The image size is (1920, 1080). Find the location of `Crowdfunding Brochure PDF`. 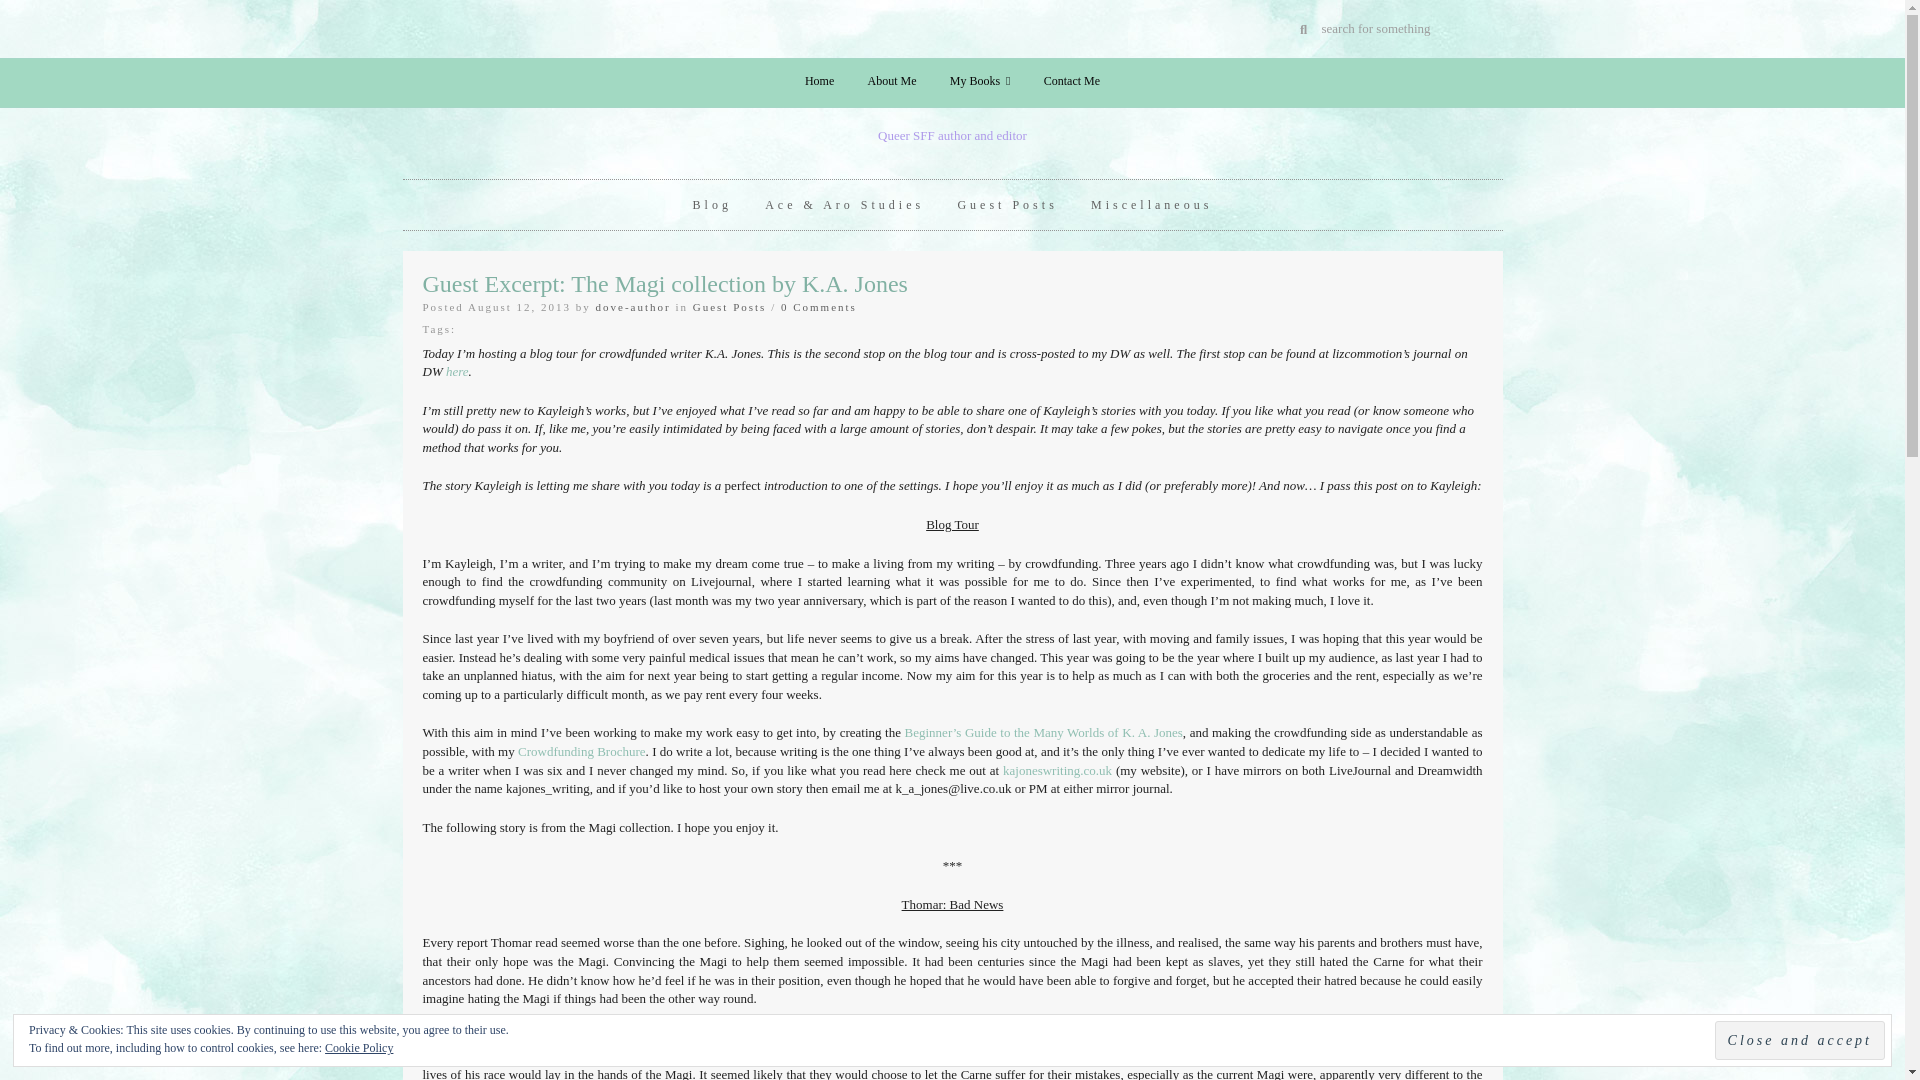

Crowdfunding Brochure PDF is located at coordinates (582, 752).